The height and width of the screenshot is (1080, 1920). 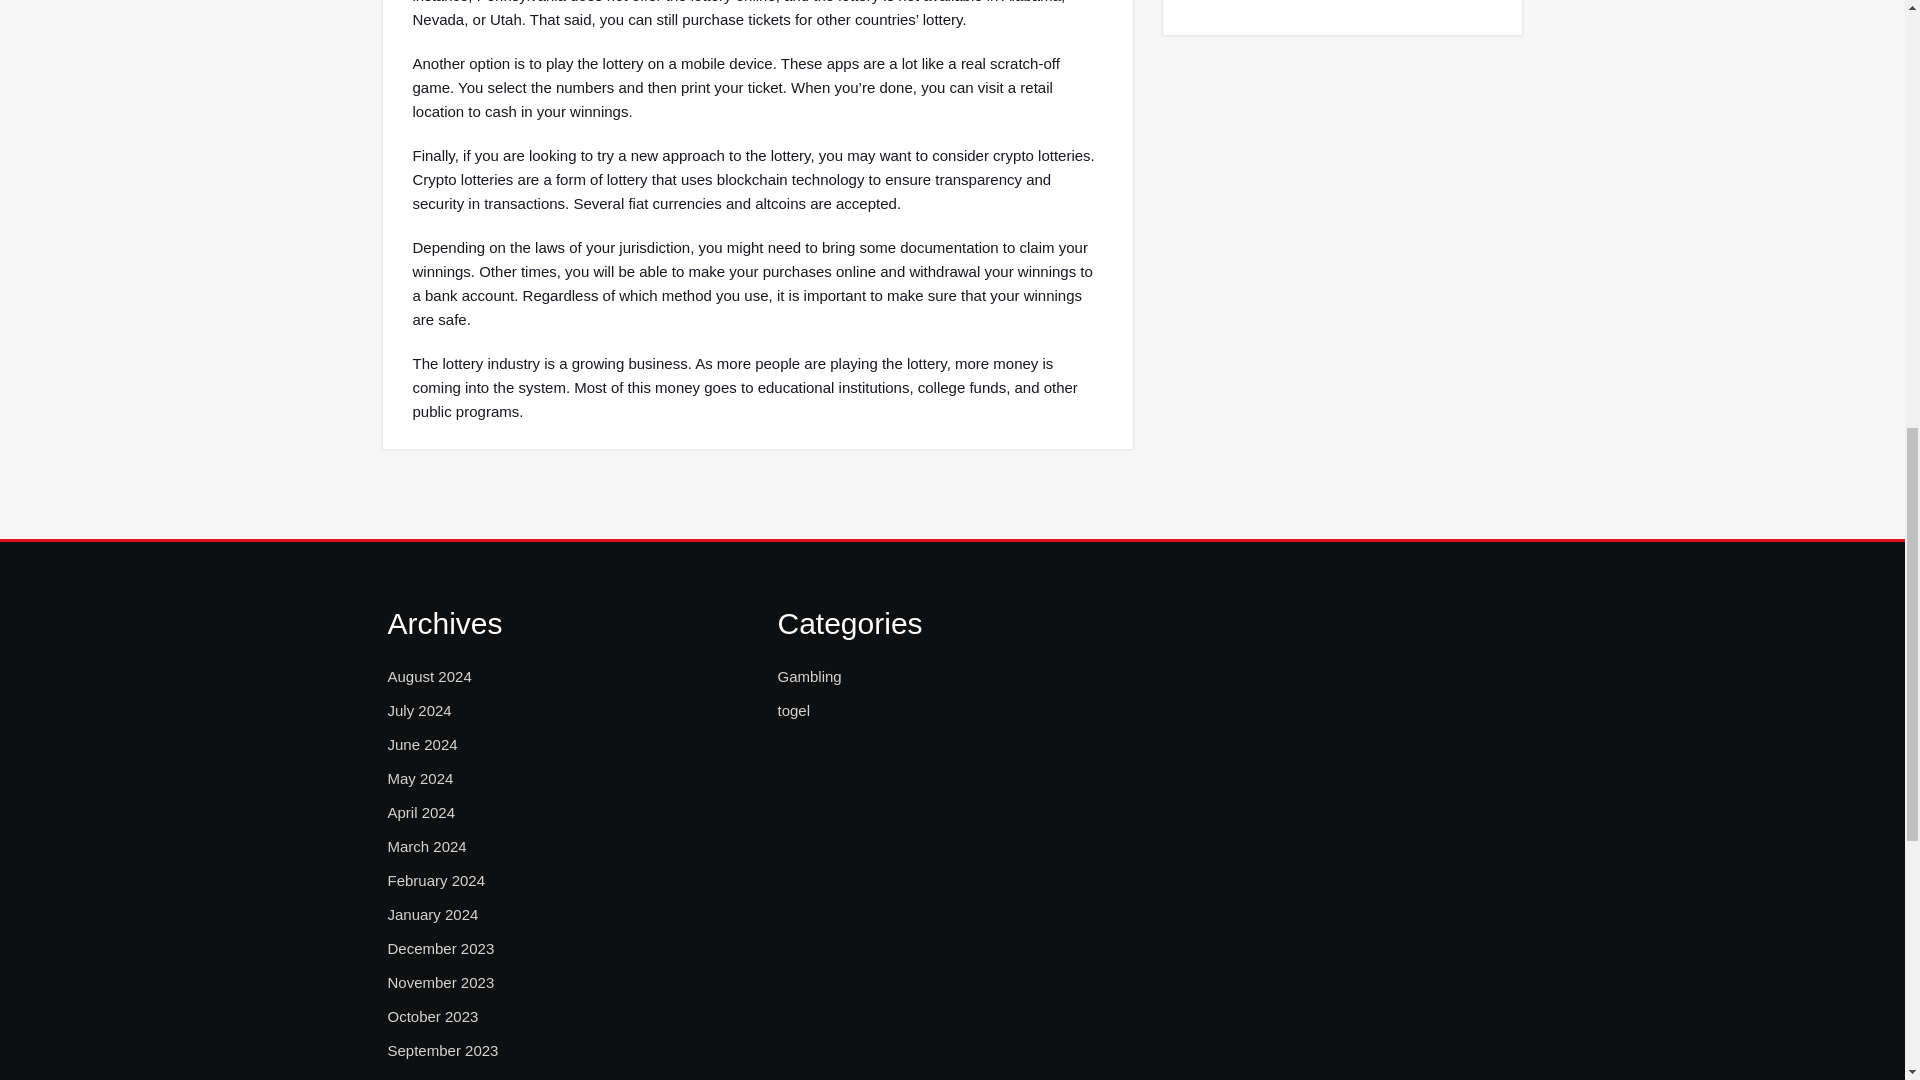 What do you see at coordinates (432, 1017) in the screenshot?
I see `October 2023` at bounding box center [432, 1017].